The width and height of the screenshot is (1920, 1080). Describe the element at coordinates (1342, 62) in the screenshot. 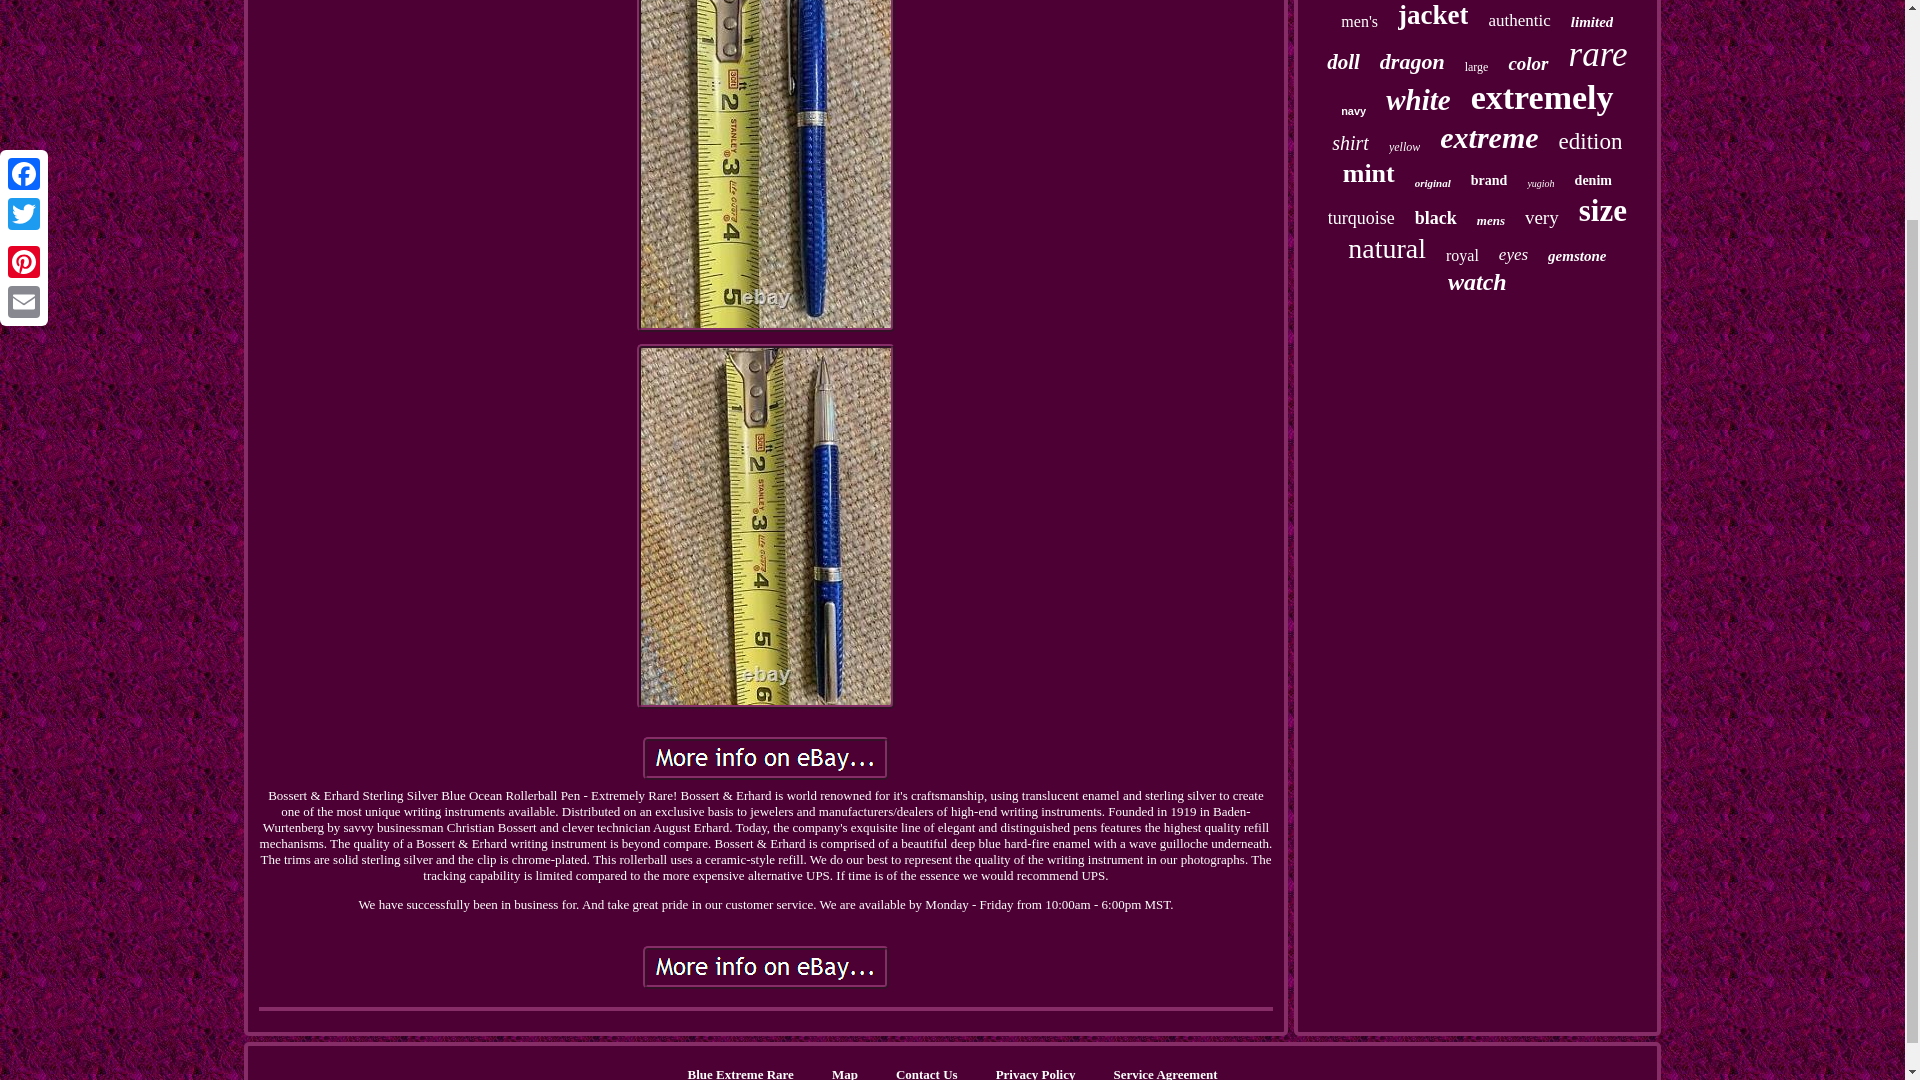

I see `doll` at that location.